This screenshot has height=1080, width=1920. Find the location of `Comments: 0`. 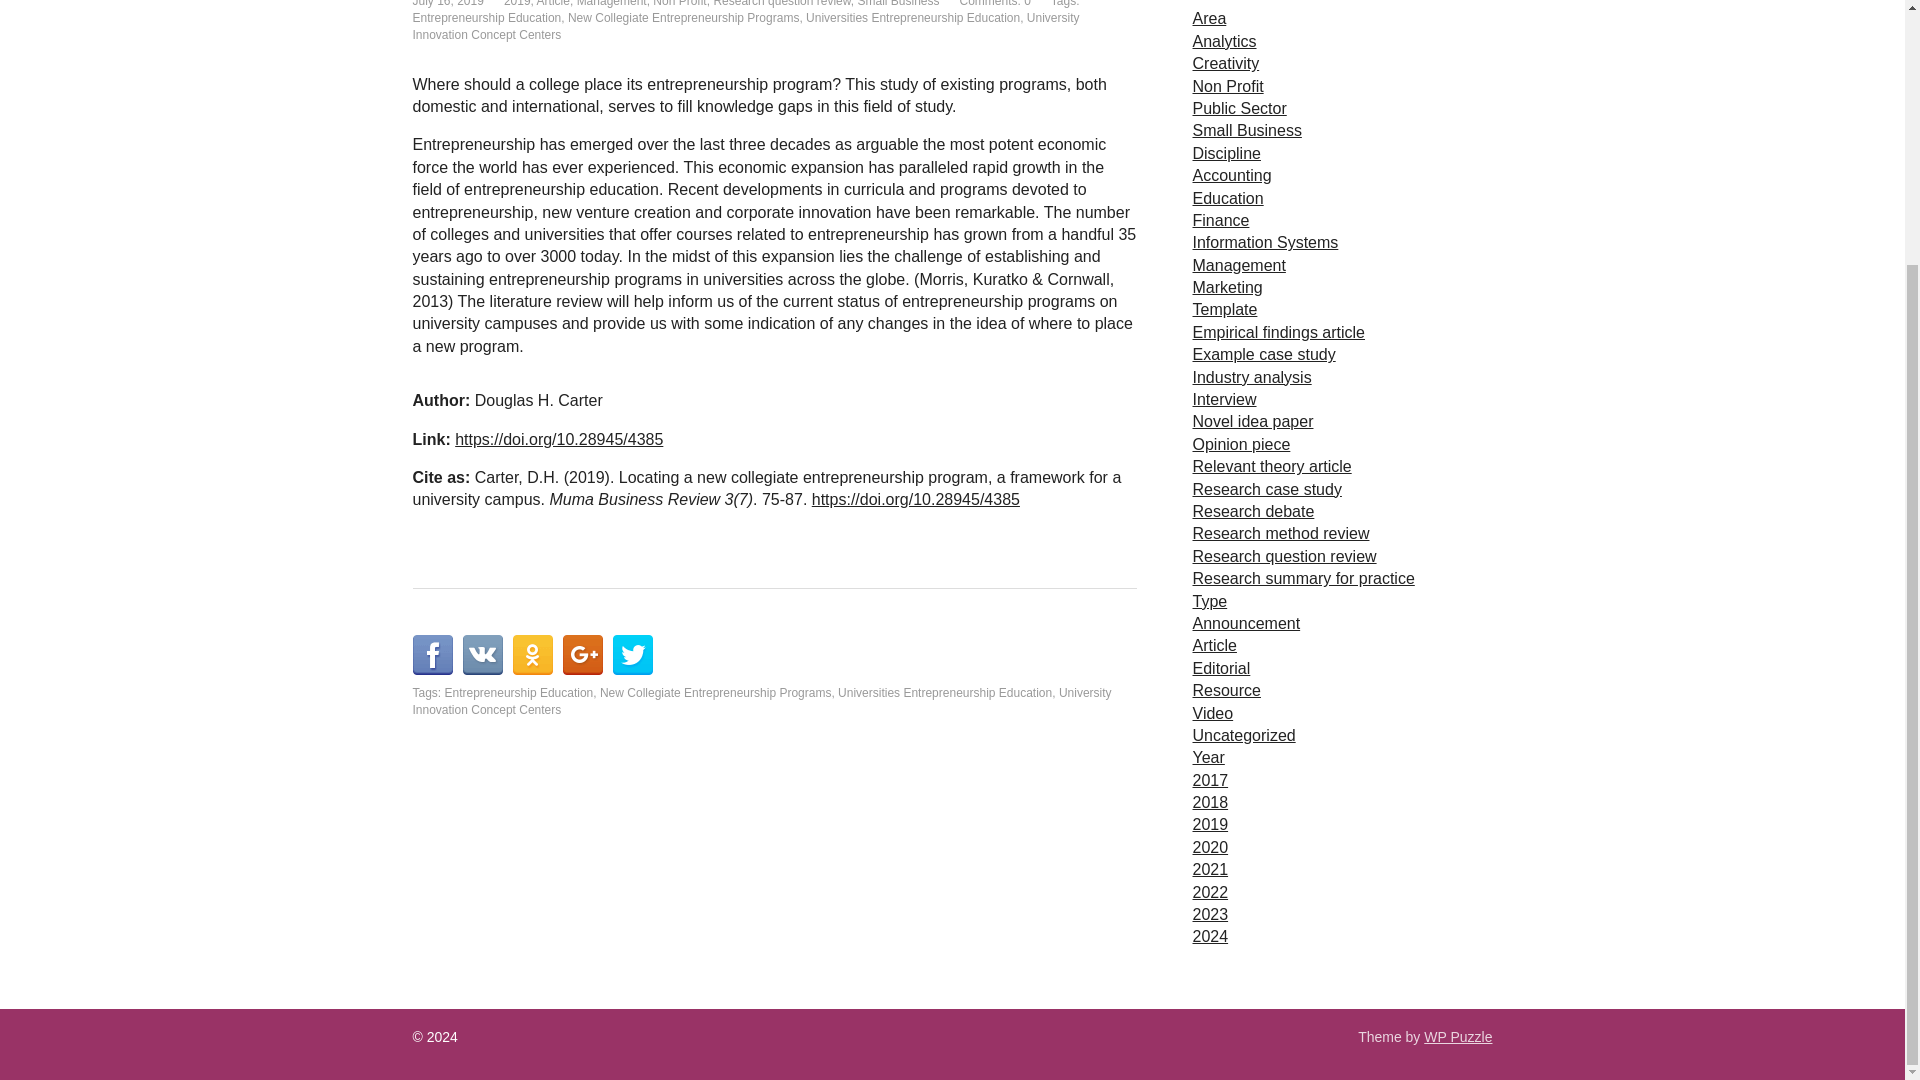

Comments: 0 is located at coordinates (996, 4).